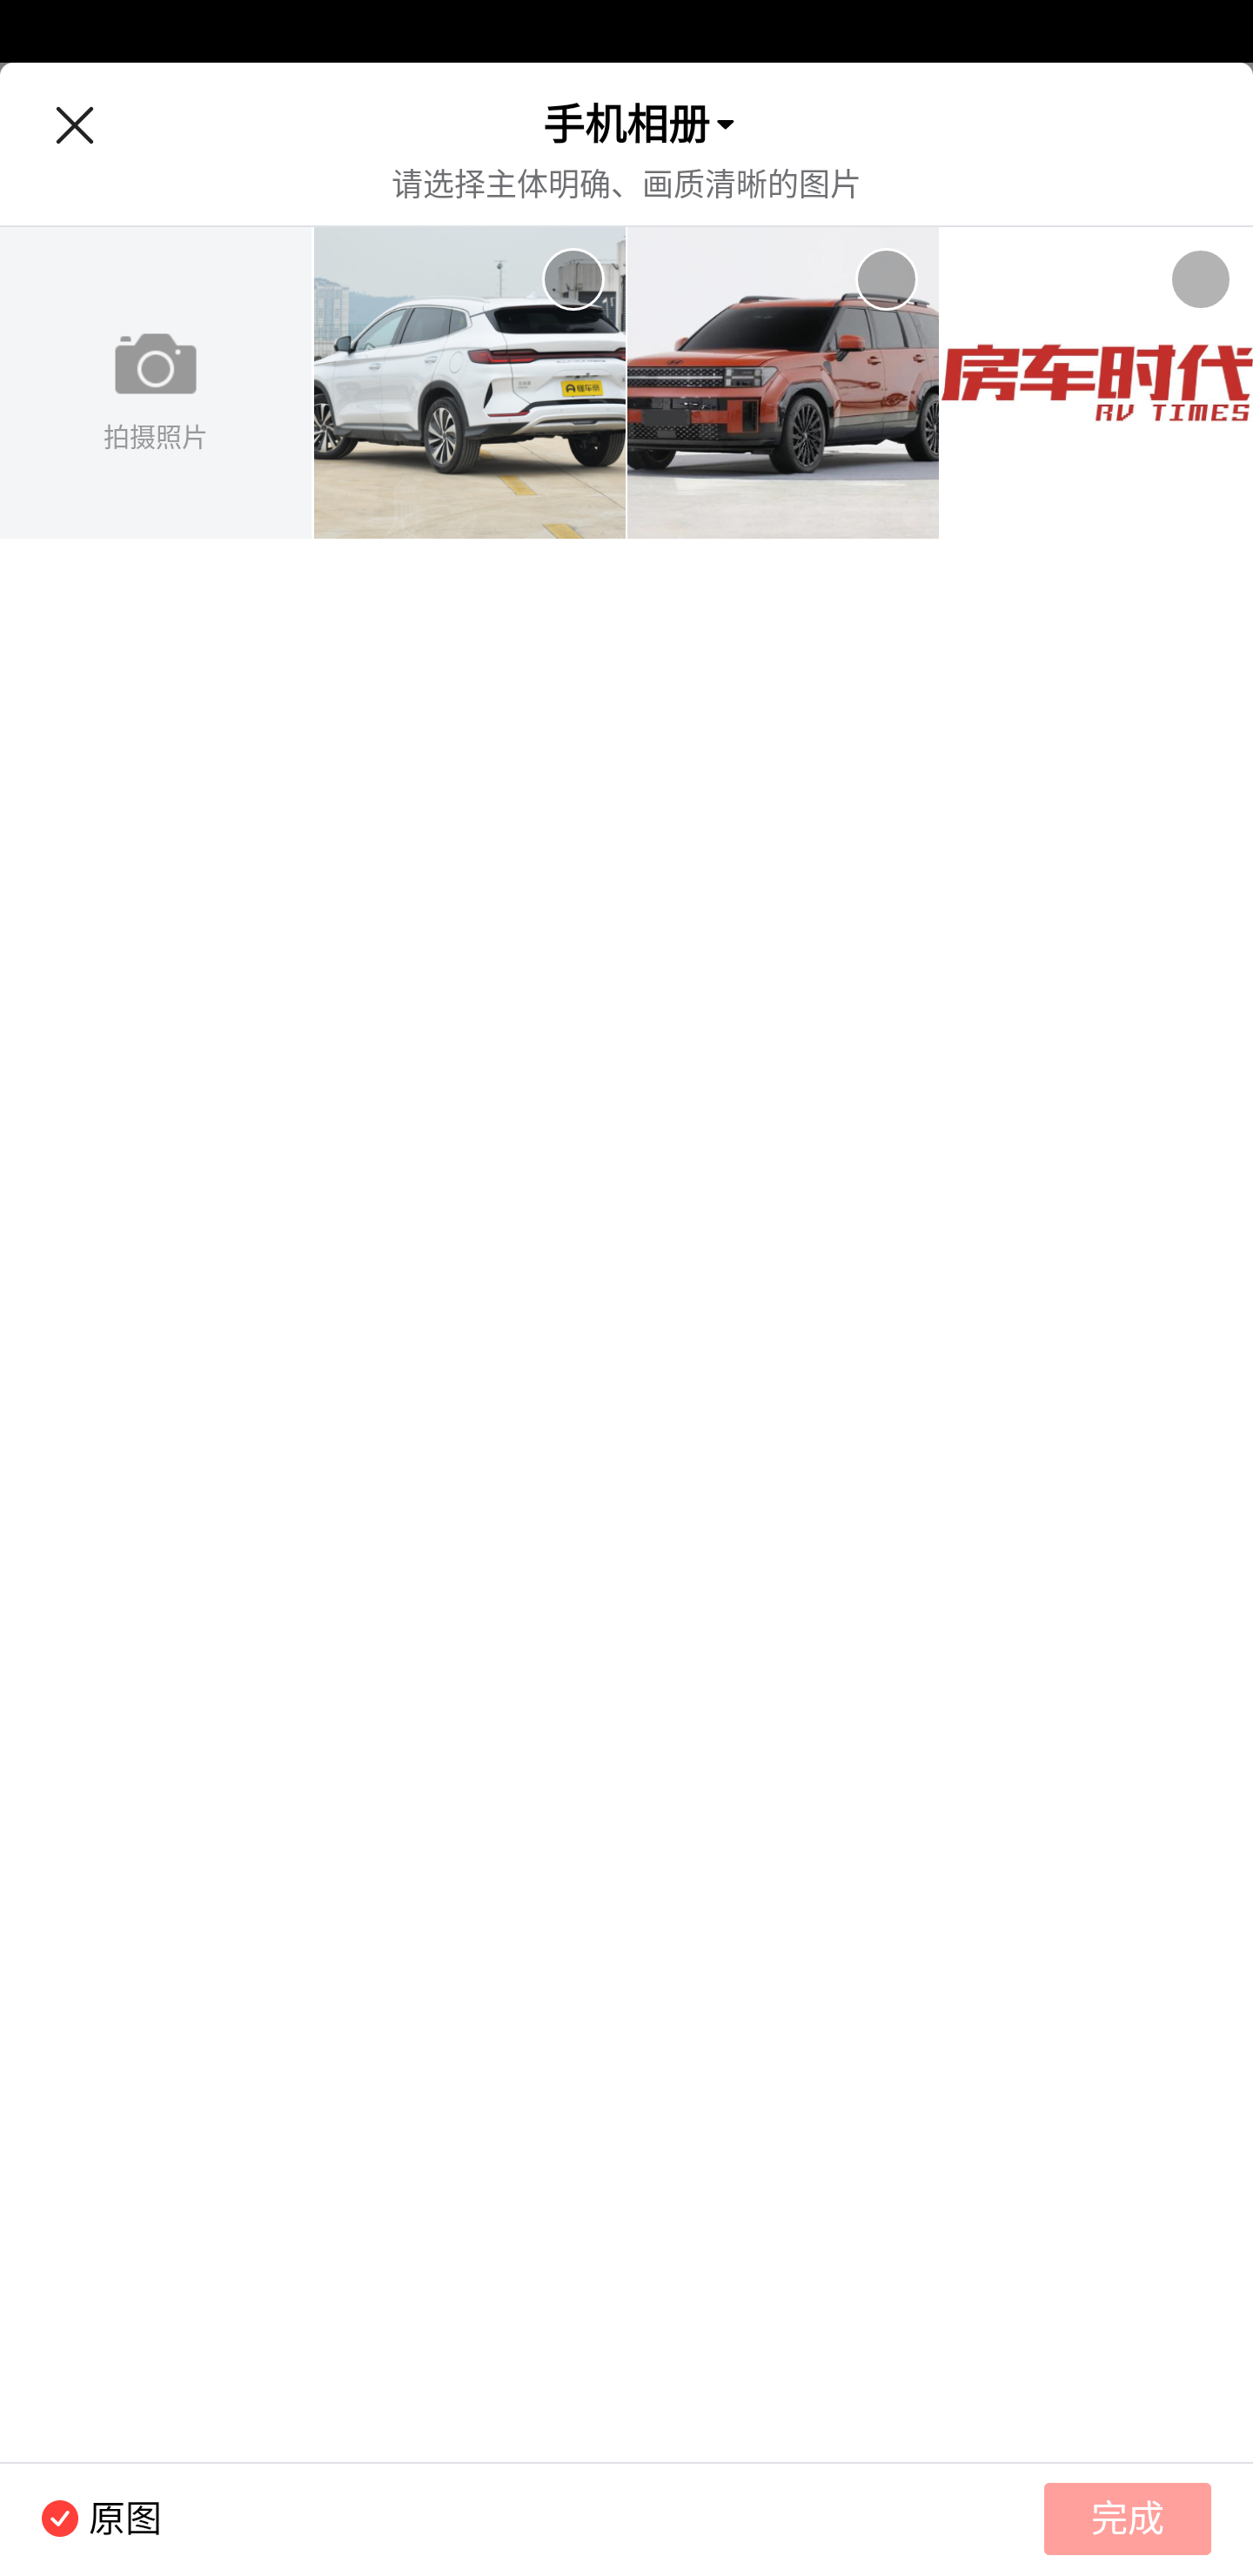 Image resolution: width=1253 pixels, height=2576 pixels. What do you see at coordinates (626, 2519) in the screenshot?
I see `已选中，原图， 原图 完成 完成` at bounding box center [626, 2519].